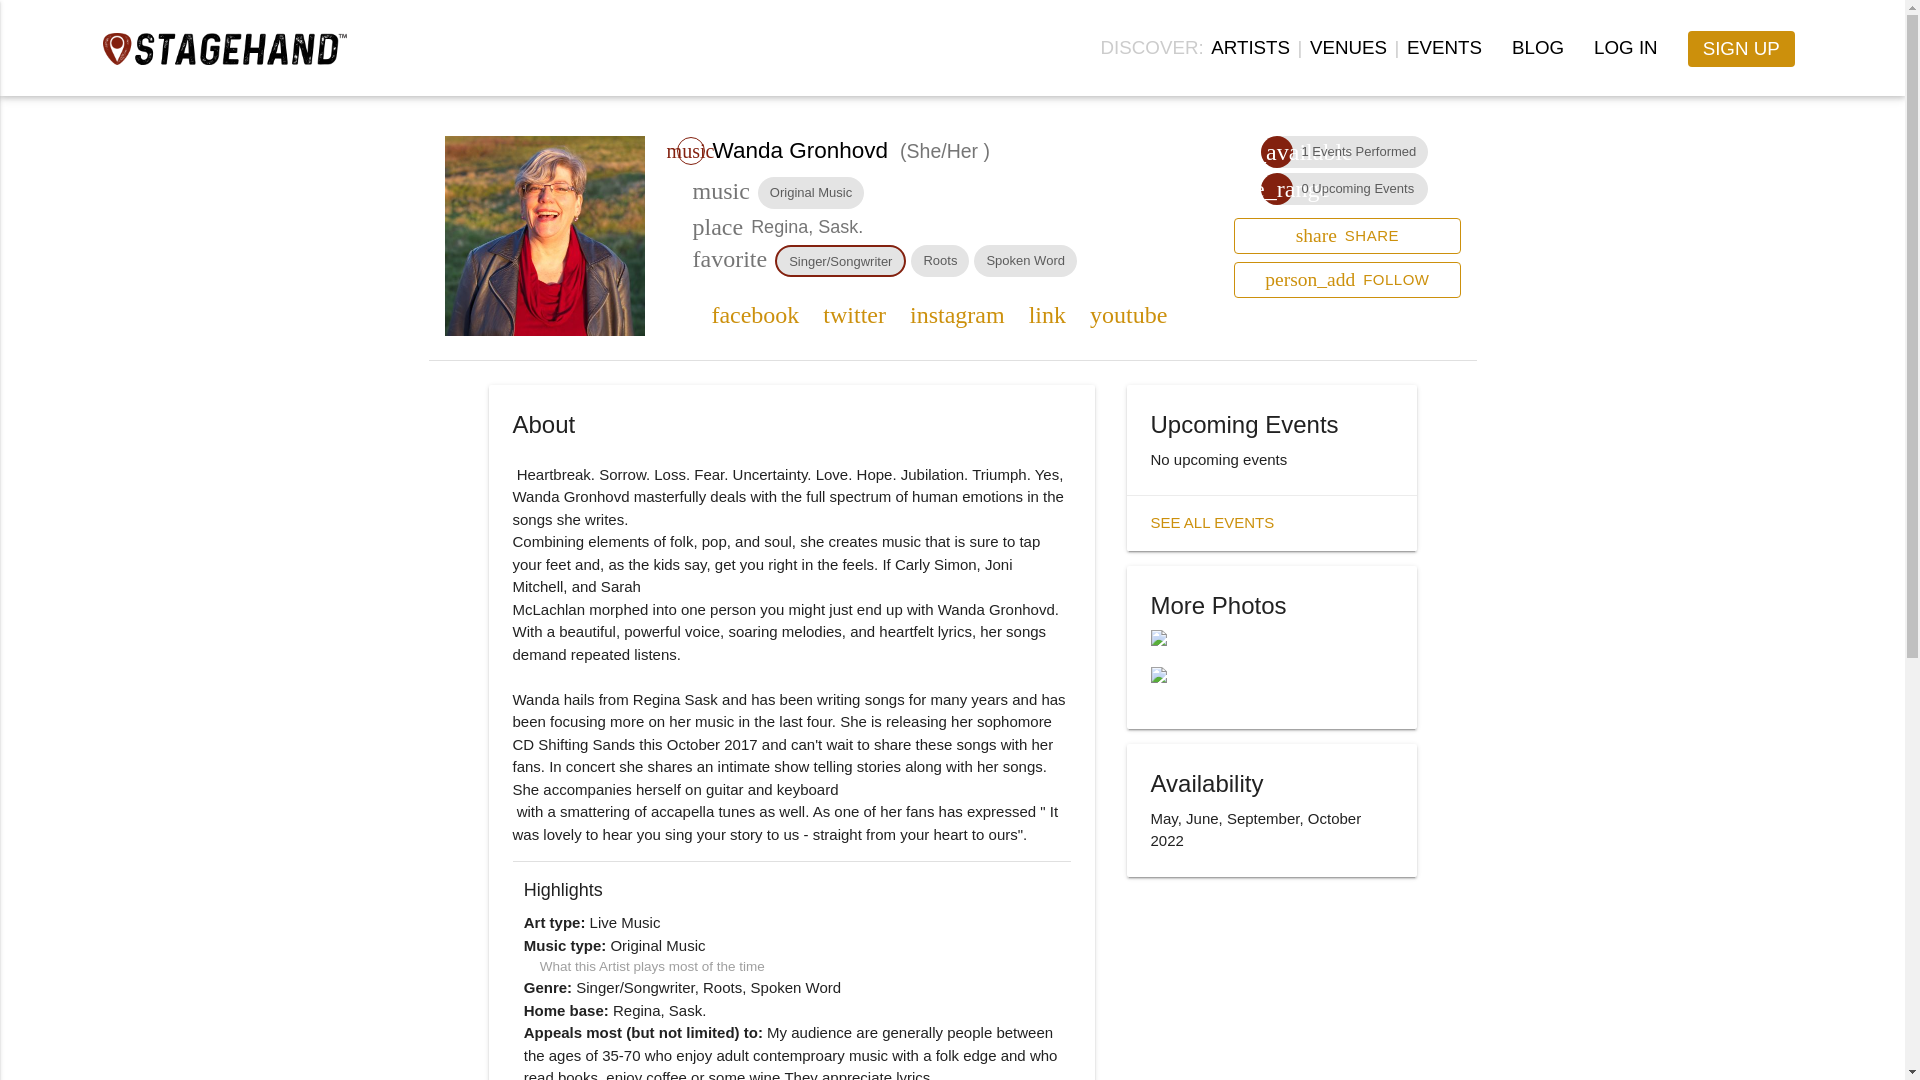 The width and height of the screenshot is (1920, 1080). I want to click on BLOG, so click(1357, 188).